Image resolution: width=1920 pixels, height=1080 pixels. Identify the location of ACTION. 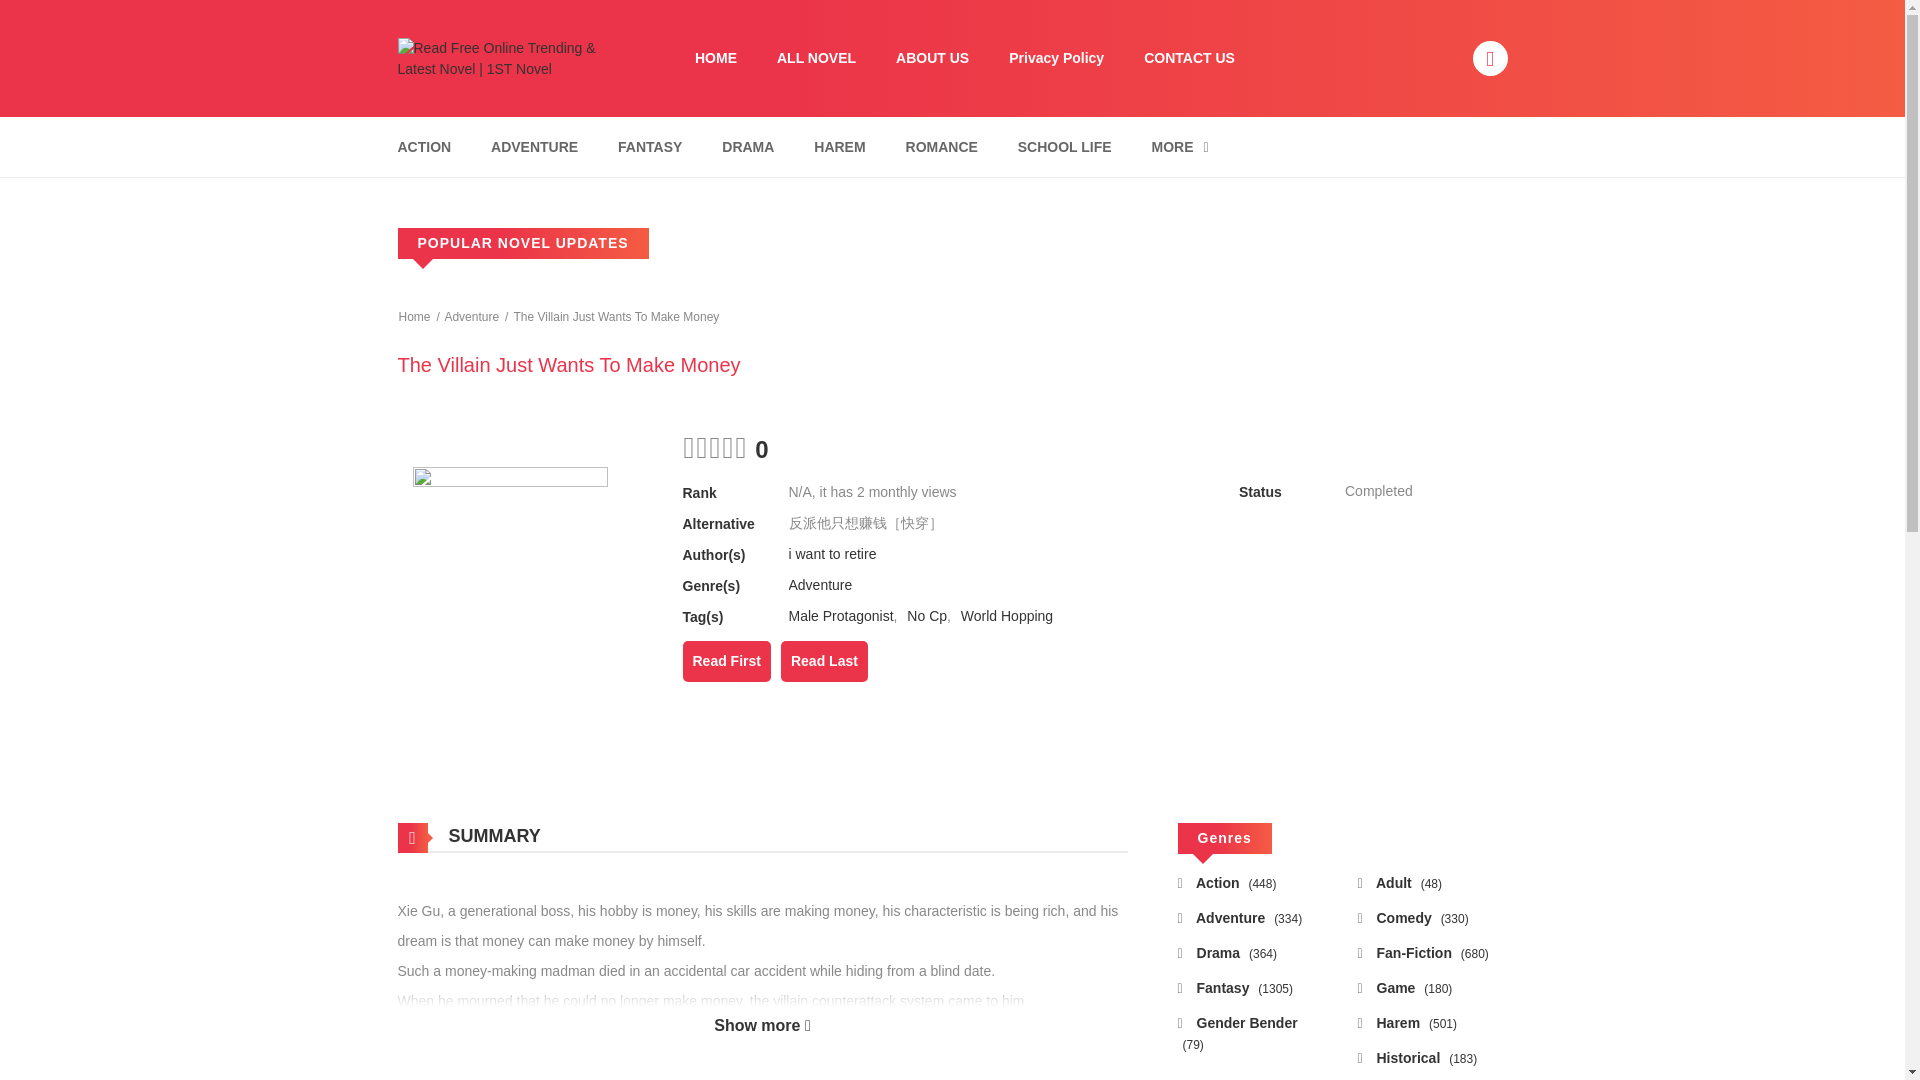
(424, 147).